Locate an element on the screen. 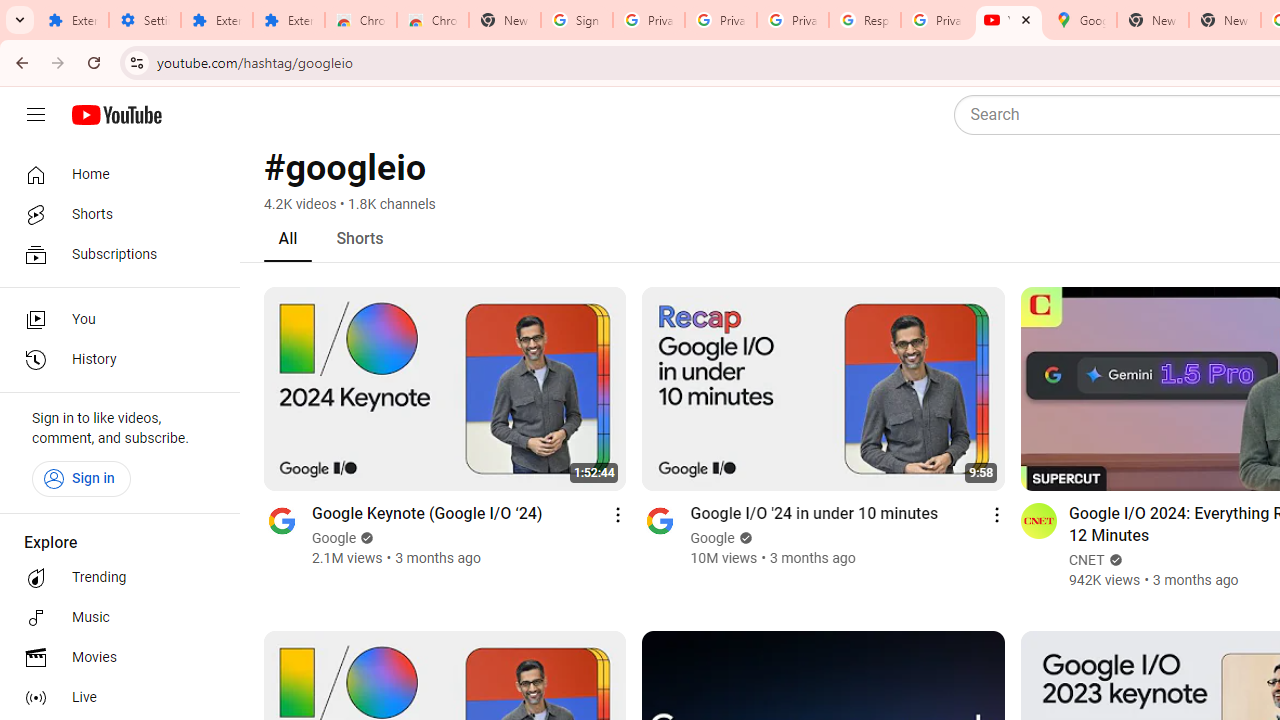 The height and width of the screenshot is (720, 1280). CNET is located at coordinates (1086, 560).